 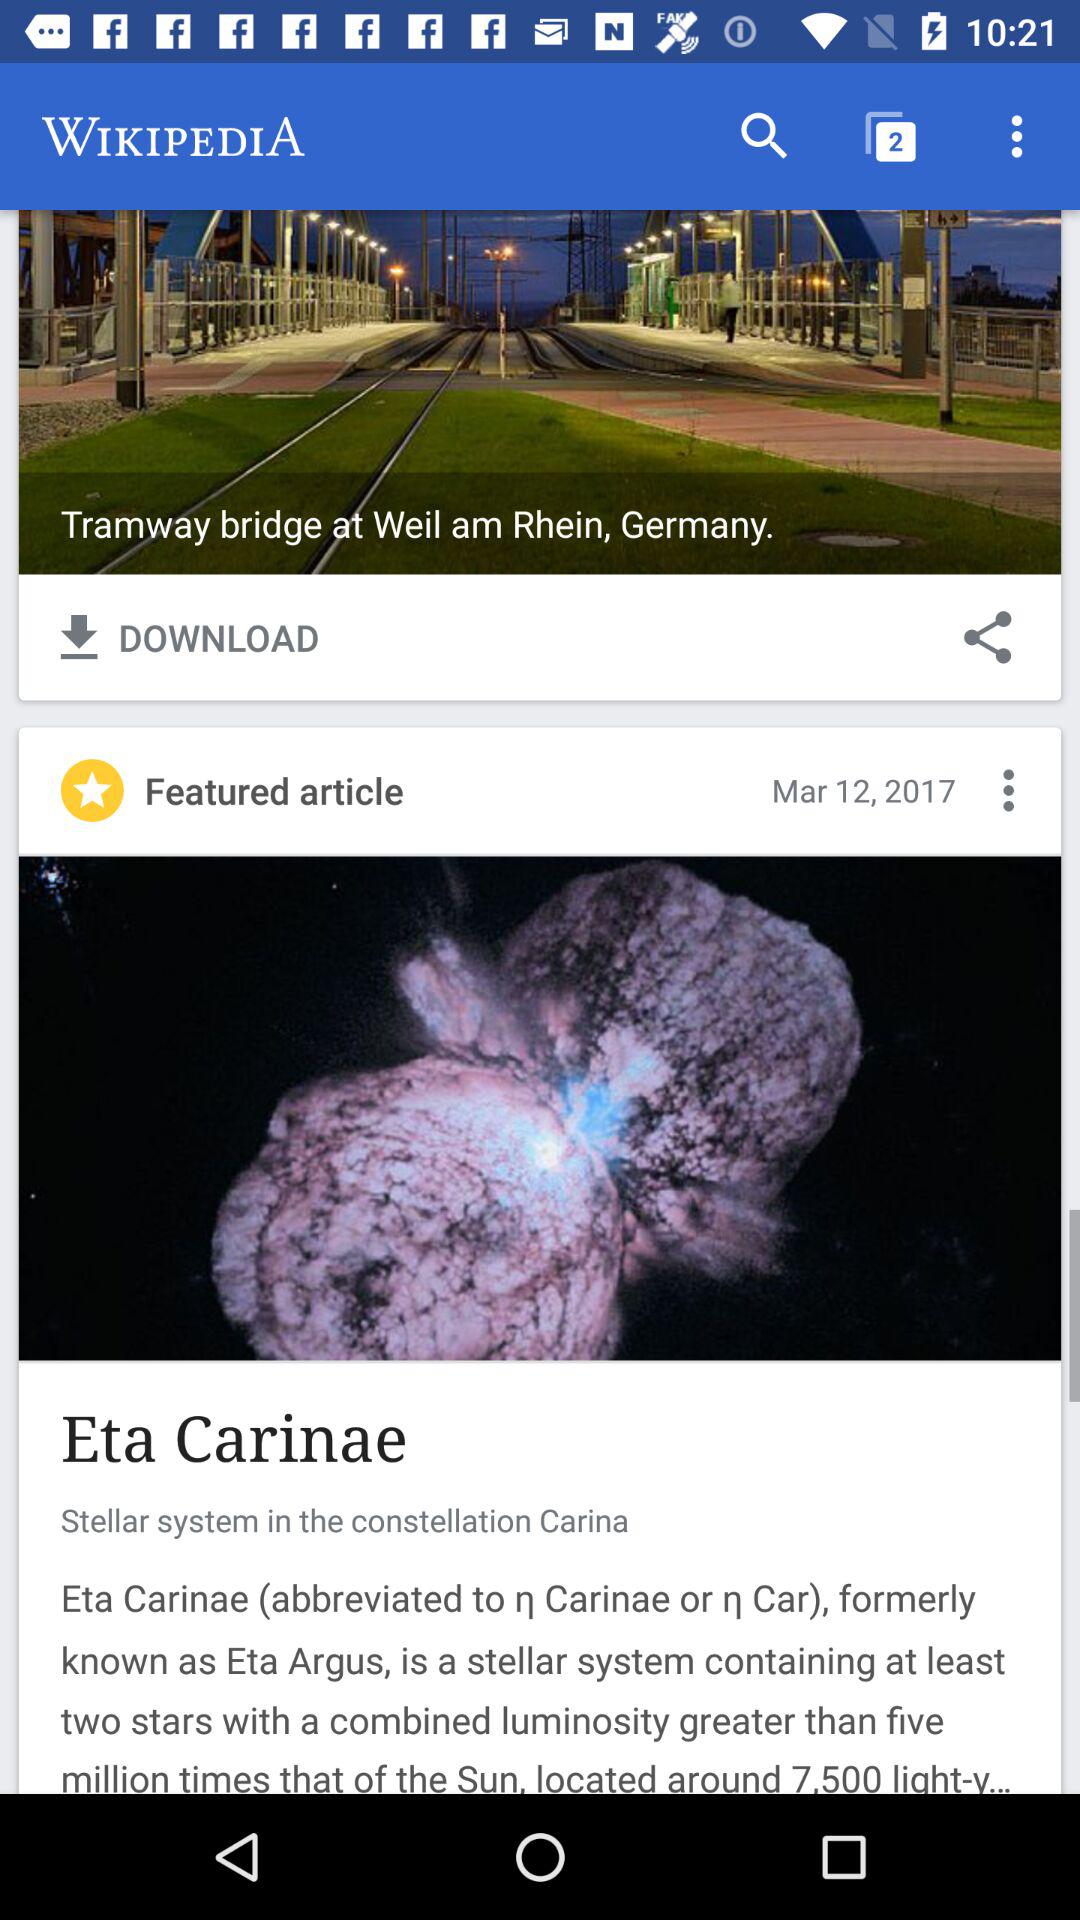 What do you see at coordinates (540, 1108) in the screenshot?
I see `article image` at bounding box center [540, 1108].